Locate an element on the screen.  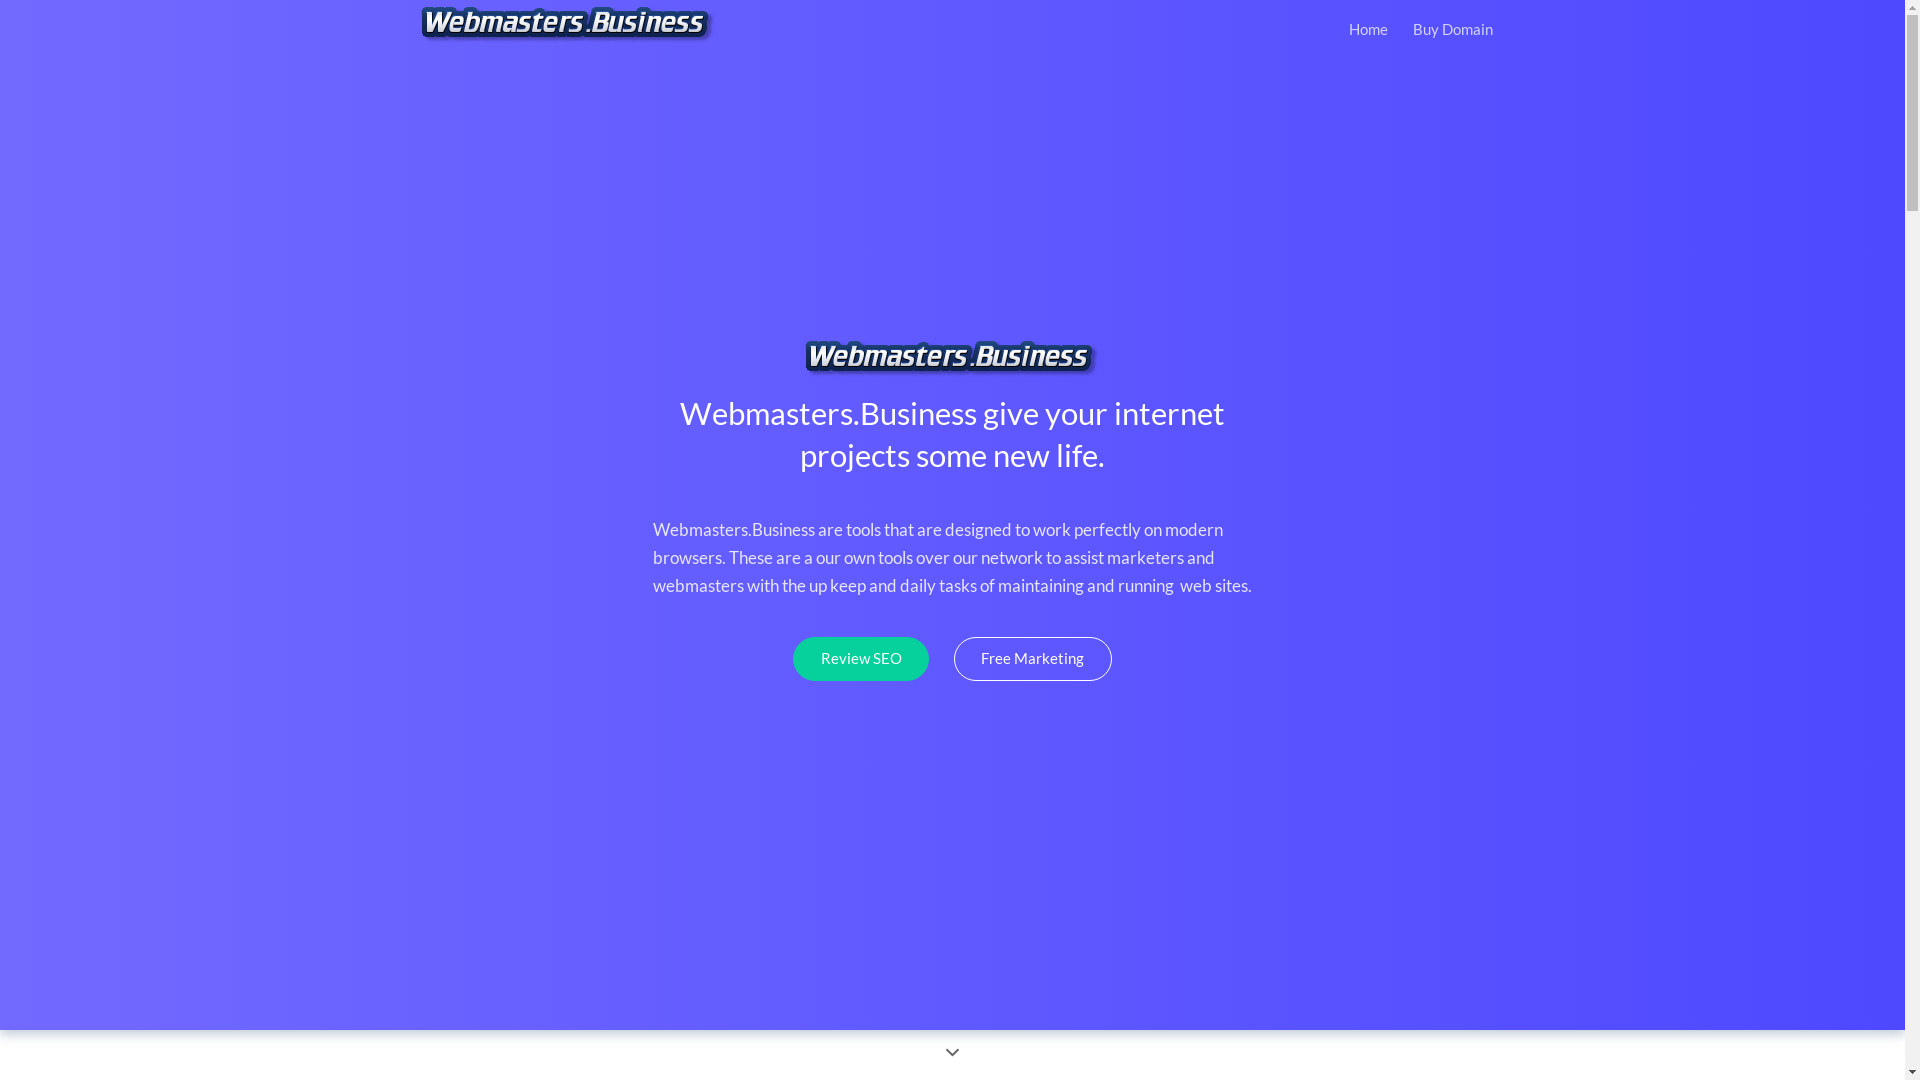
Home is located at coordinates (1368, 32).